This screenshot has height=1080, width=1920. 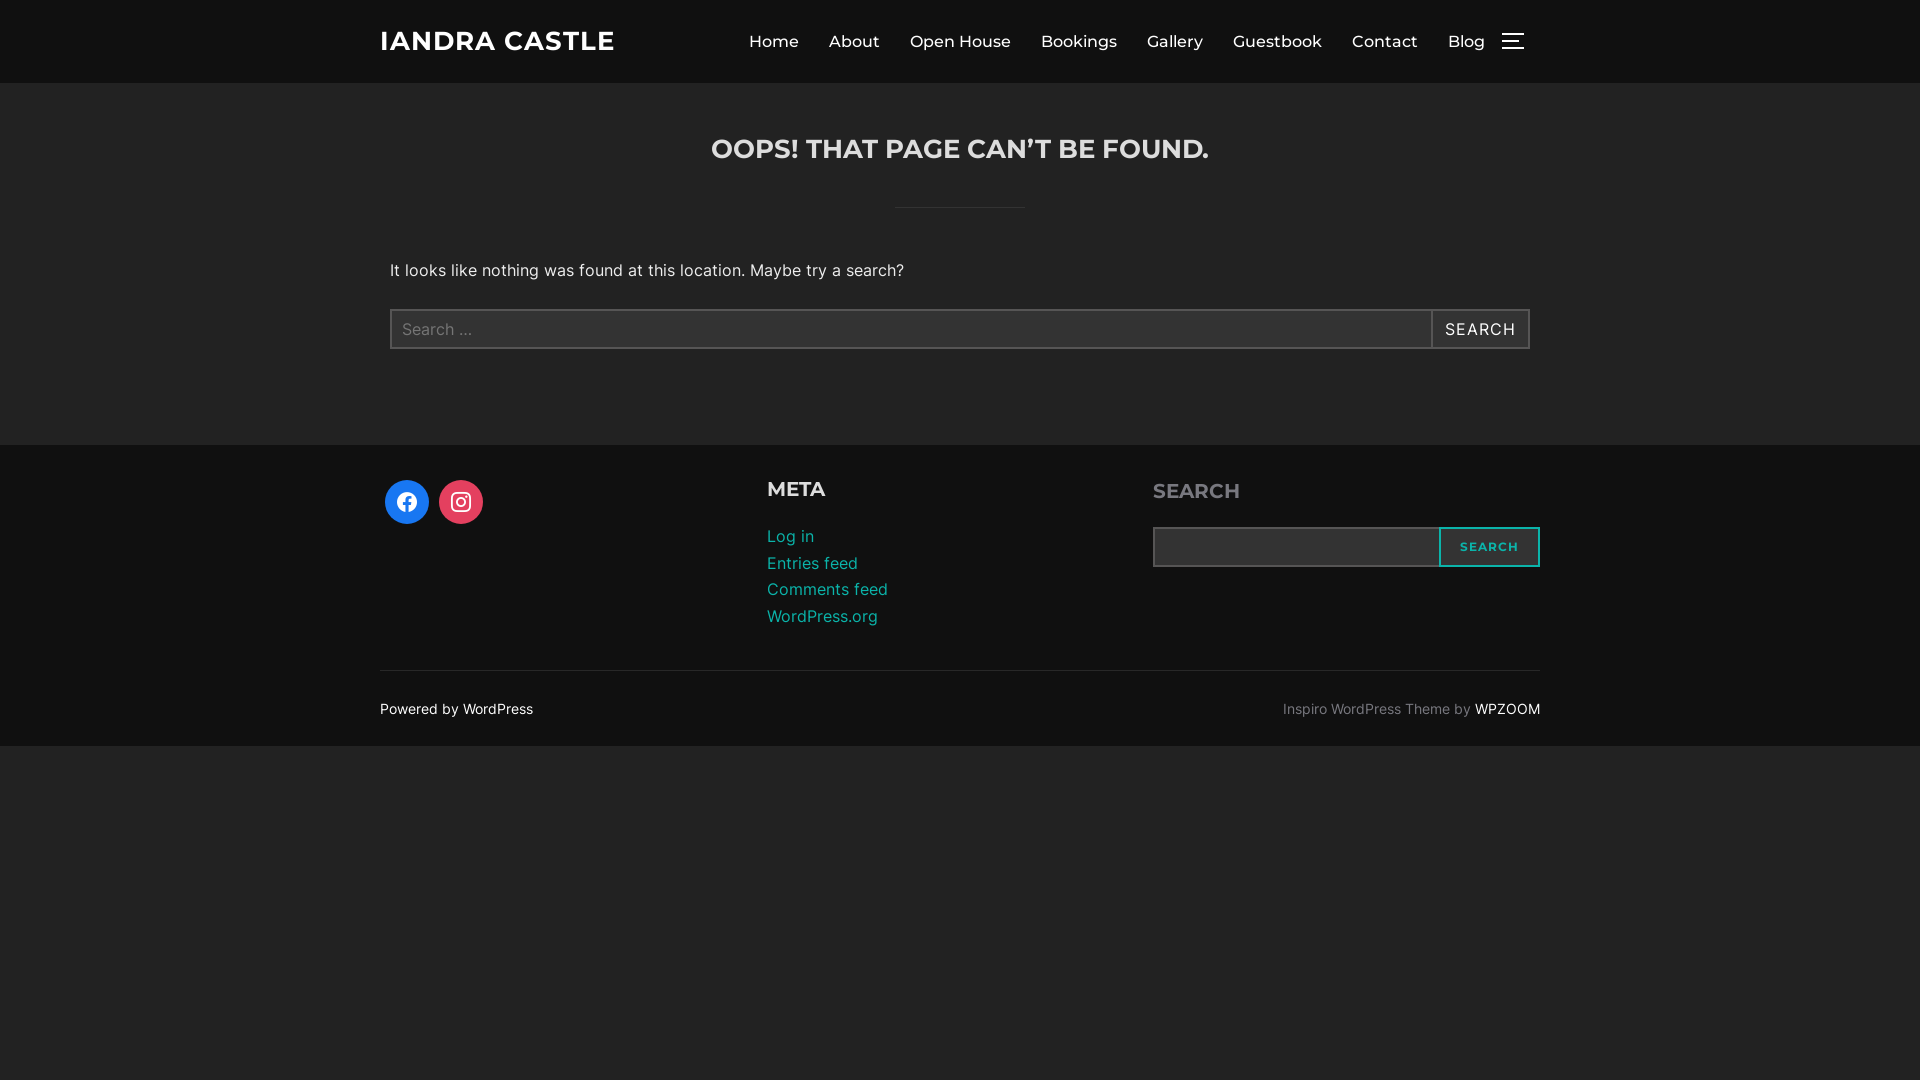 What do you see at coordinates (407, 502) in the screenshot?
I see `Facebook` at bounding box center [407, 502].